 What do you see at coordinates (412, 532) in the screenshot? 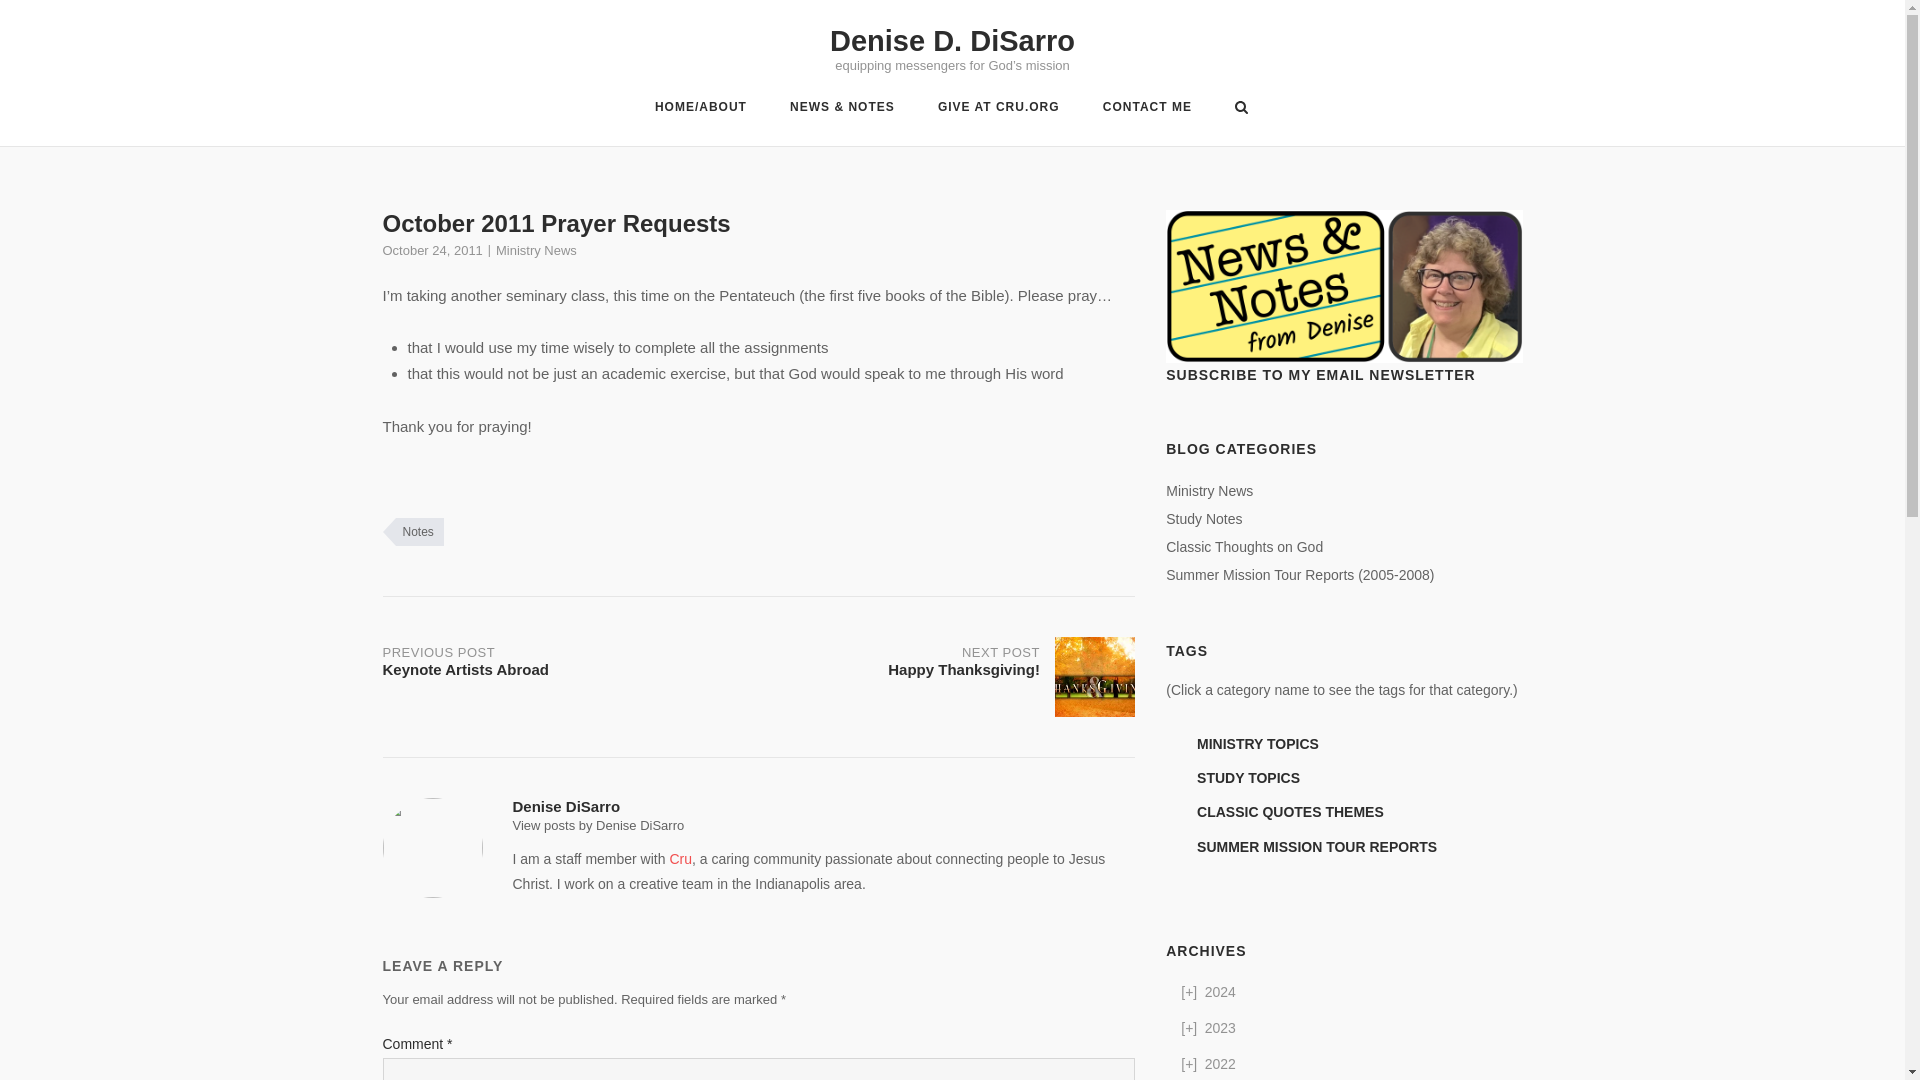
I see `GIVE AT CRU.ORG` at bounding box center [412, 532].